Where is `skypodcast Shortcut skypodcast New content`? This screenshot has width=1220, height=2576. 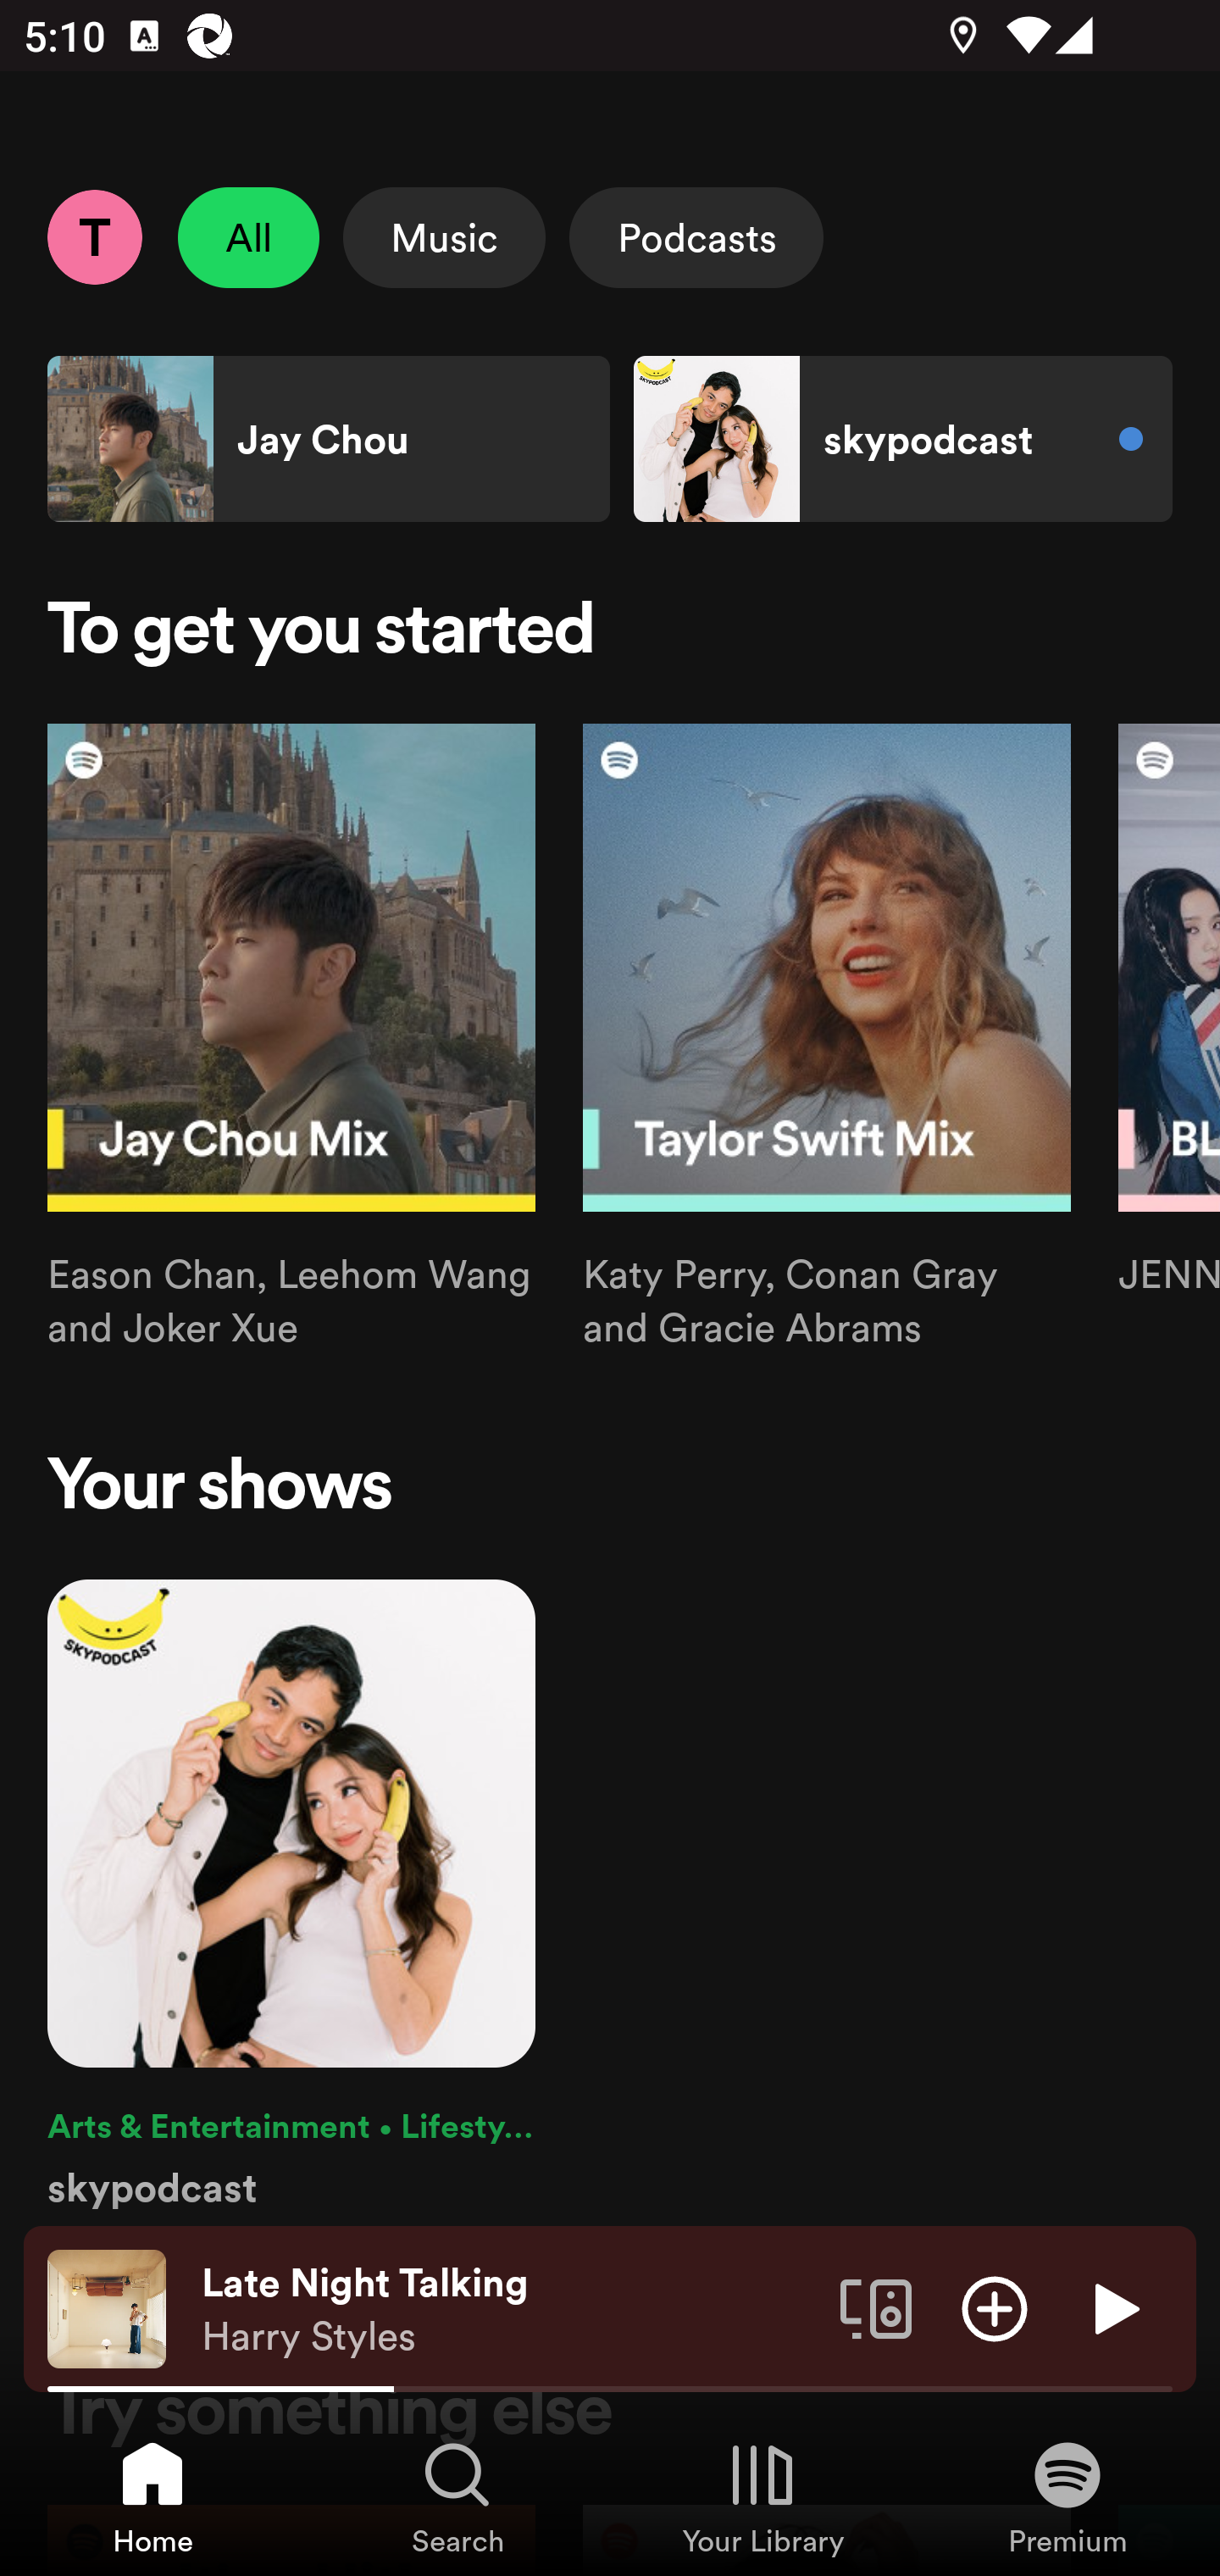 skypodcast Shortcut skypodcast New content is located at coordinates (902, 439).